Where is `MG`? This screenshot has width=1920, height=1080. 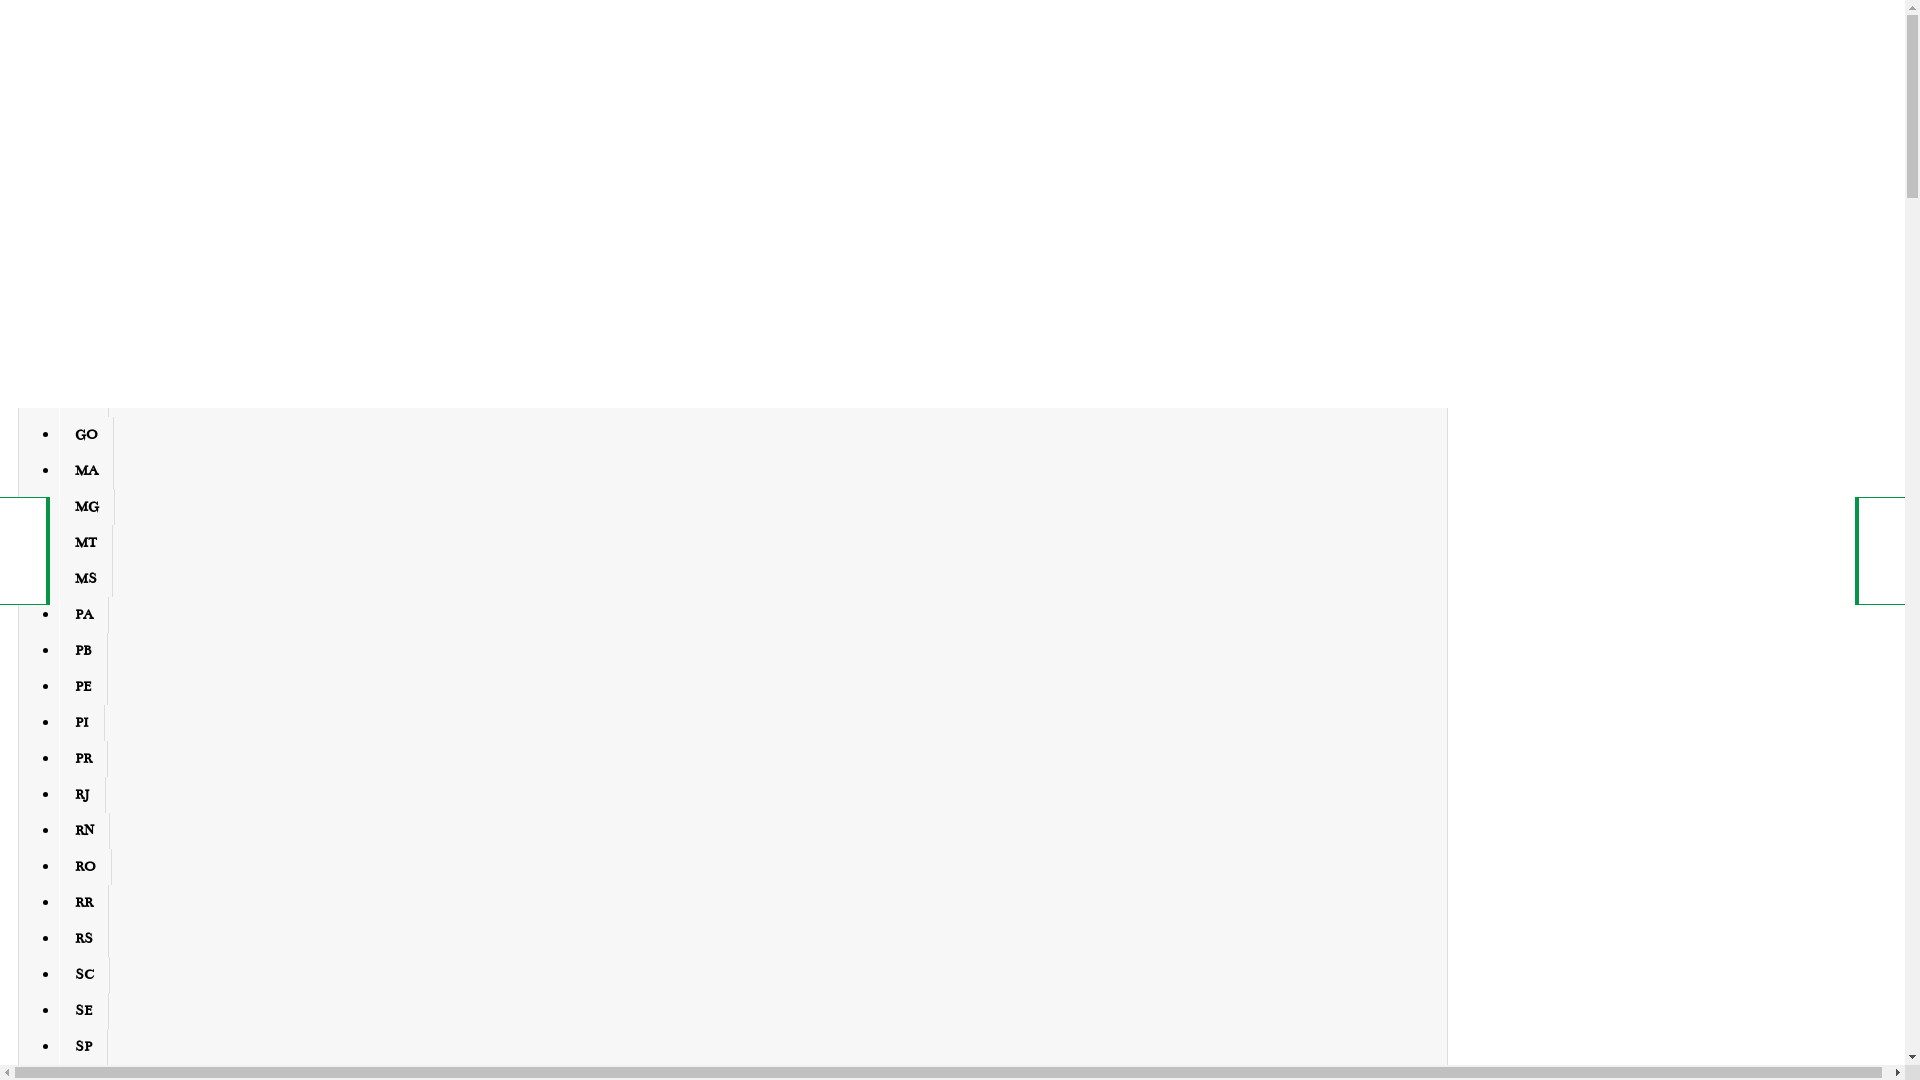
MG is located at coordinates (87, 507).